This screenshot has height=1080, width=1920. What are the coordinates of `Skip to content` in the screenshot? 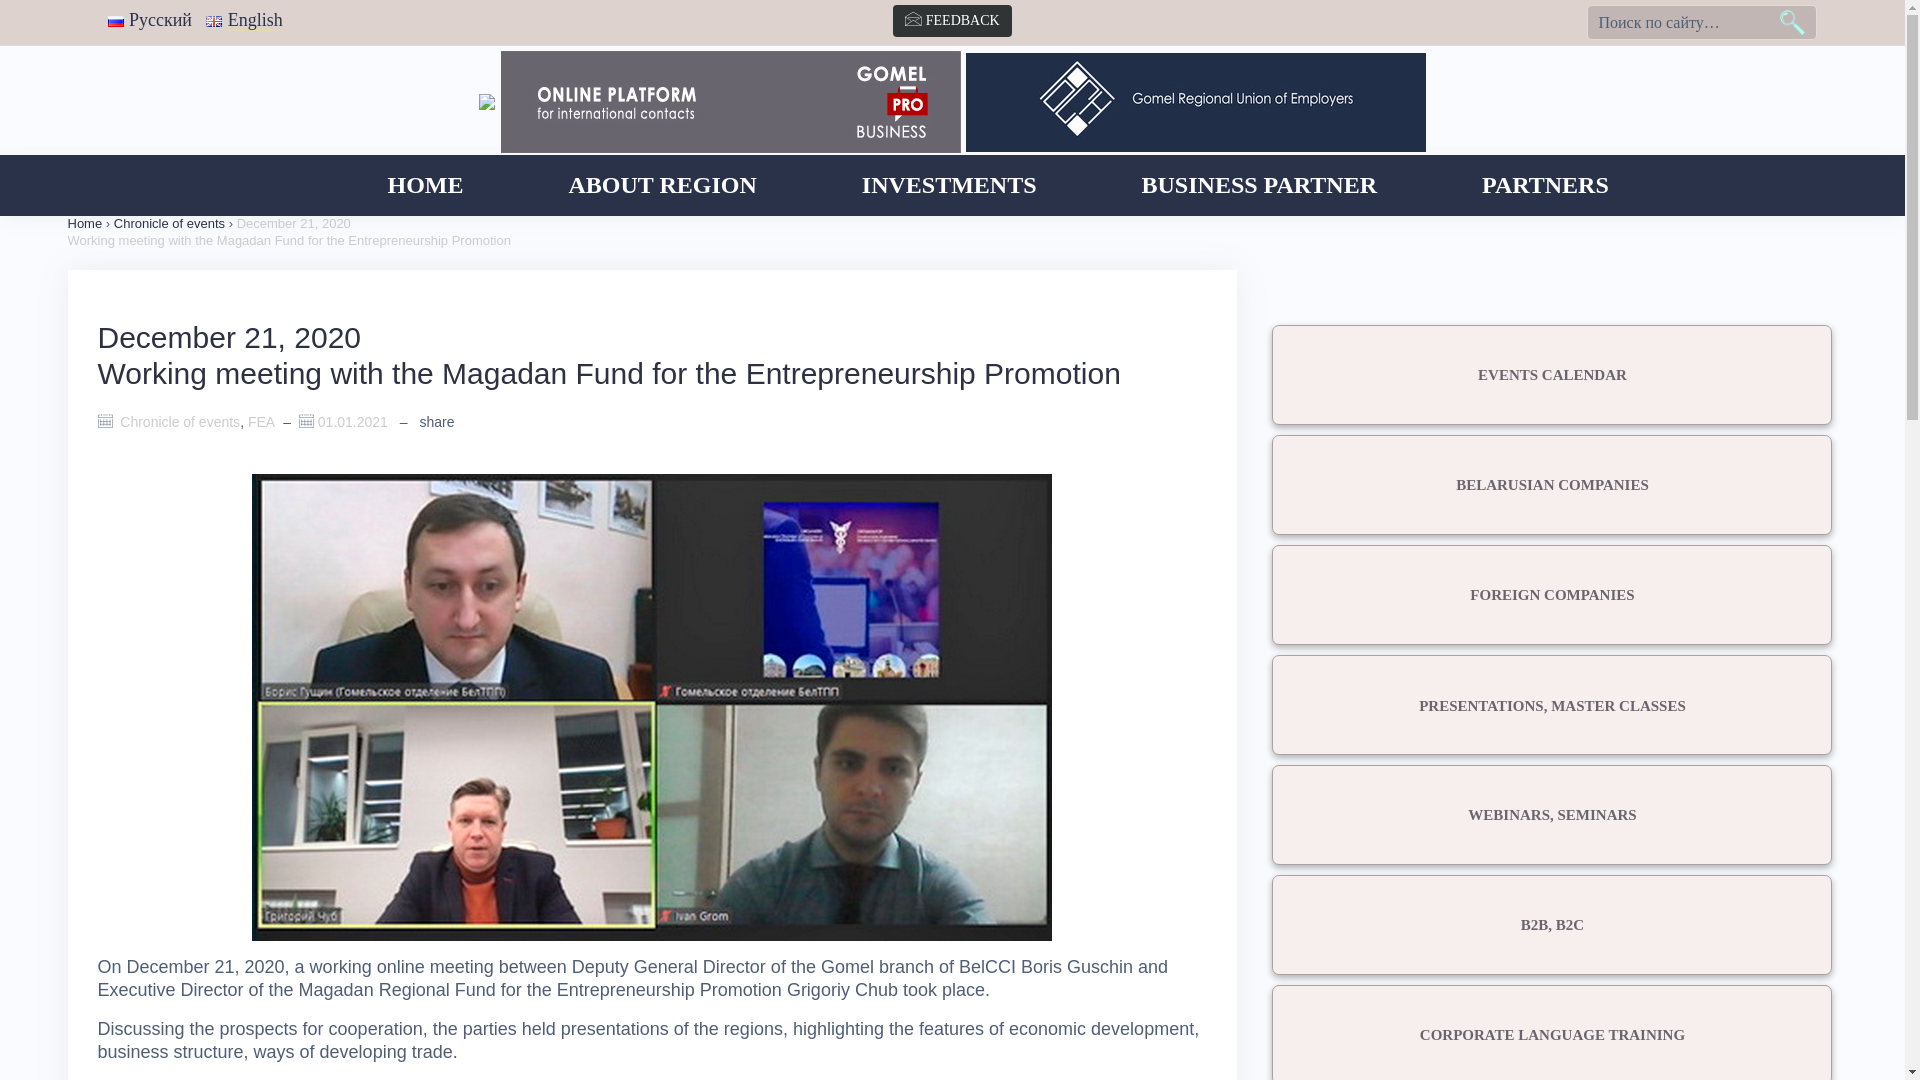 It's located at (0, 0).